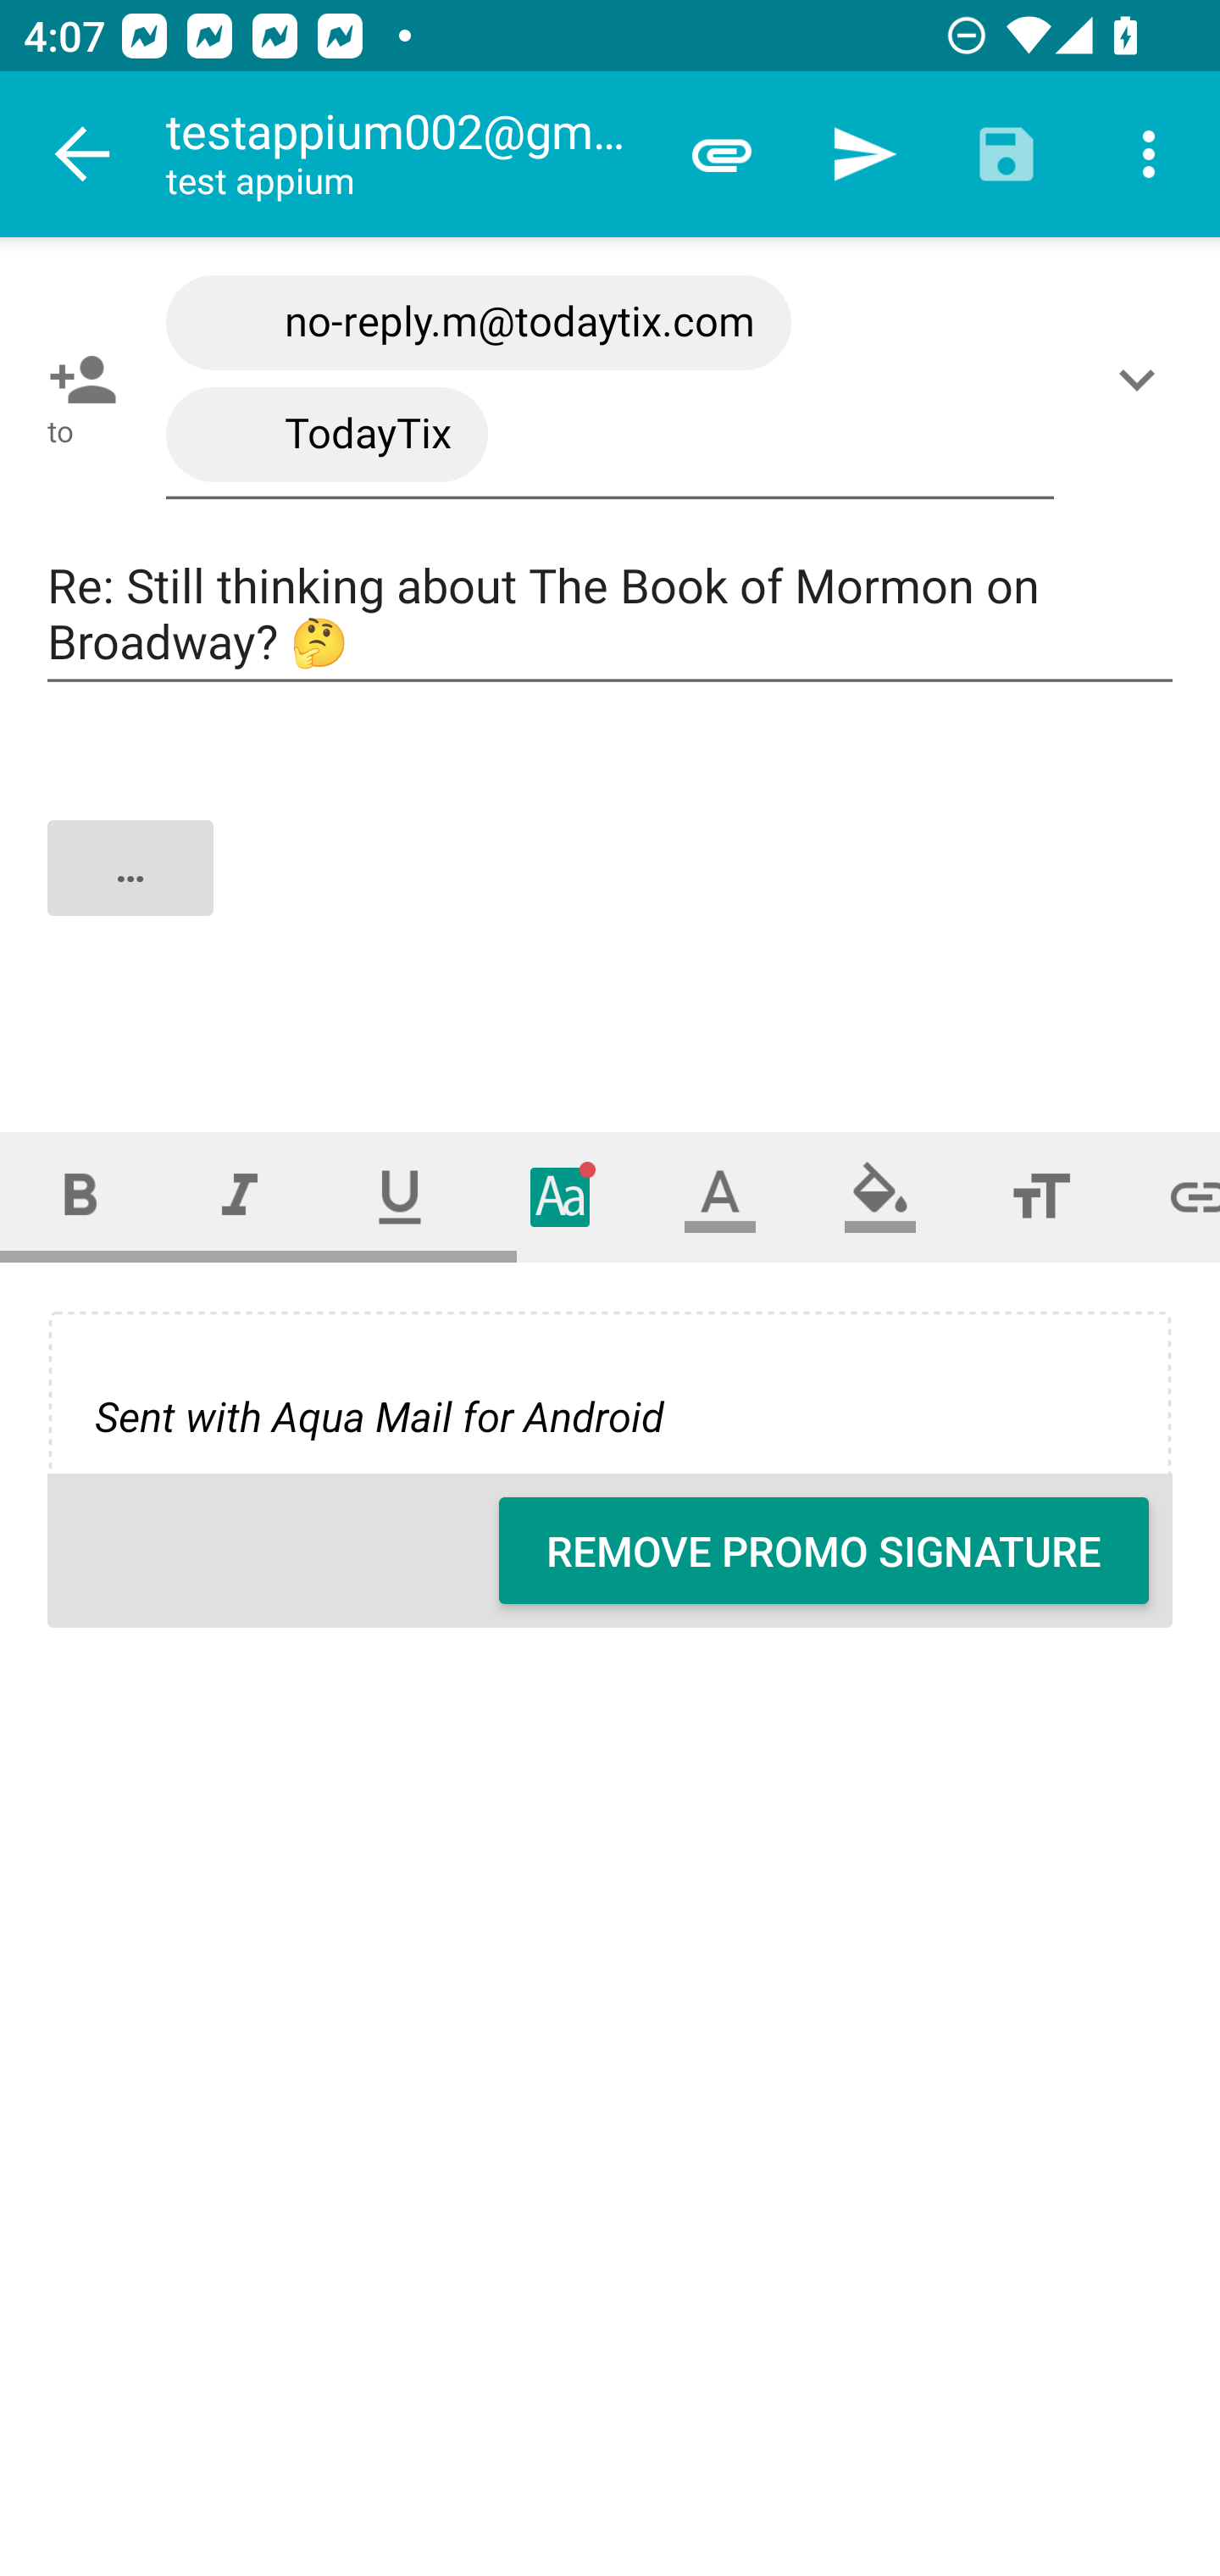  Describe the element at coordinates (720, 1196) in the screenshot. I see `Text color` at that location.